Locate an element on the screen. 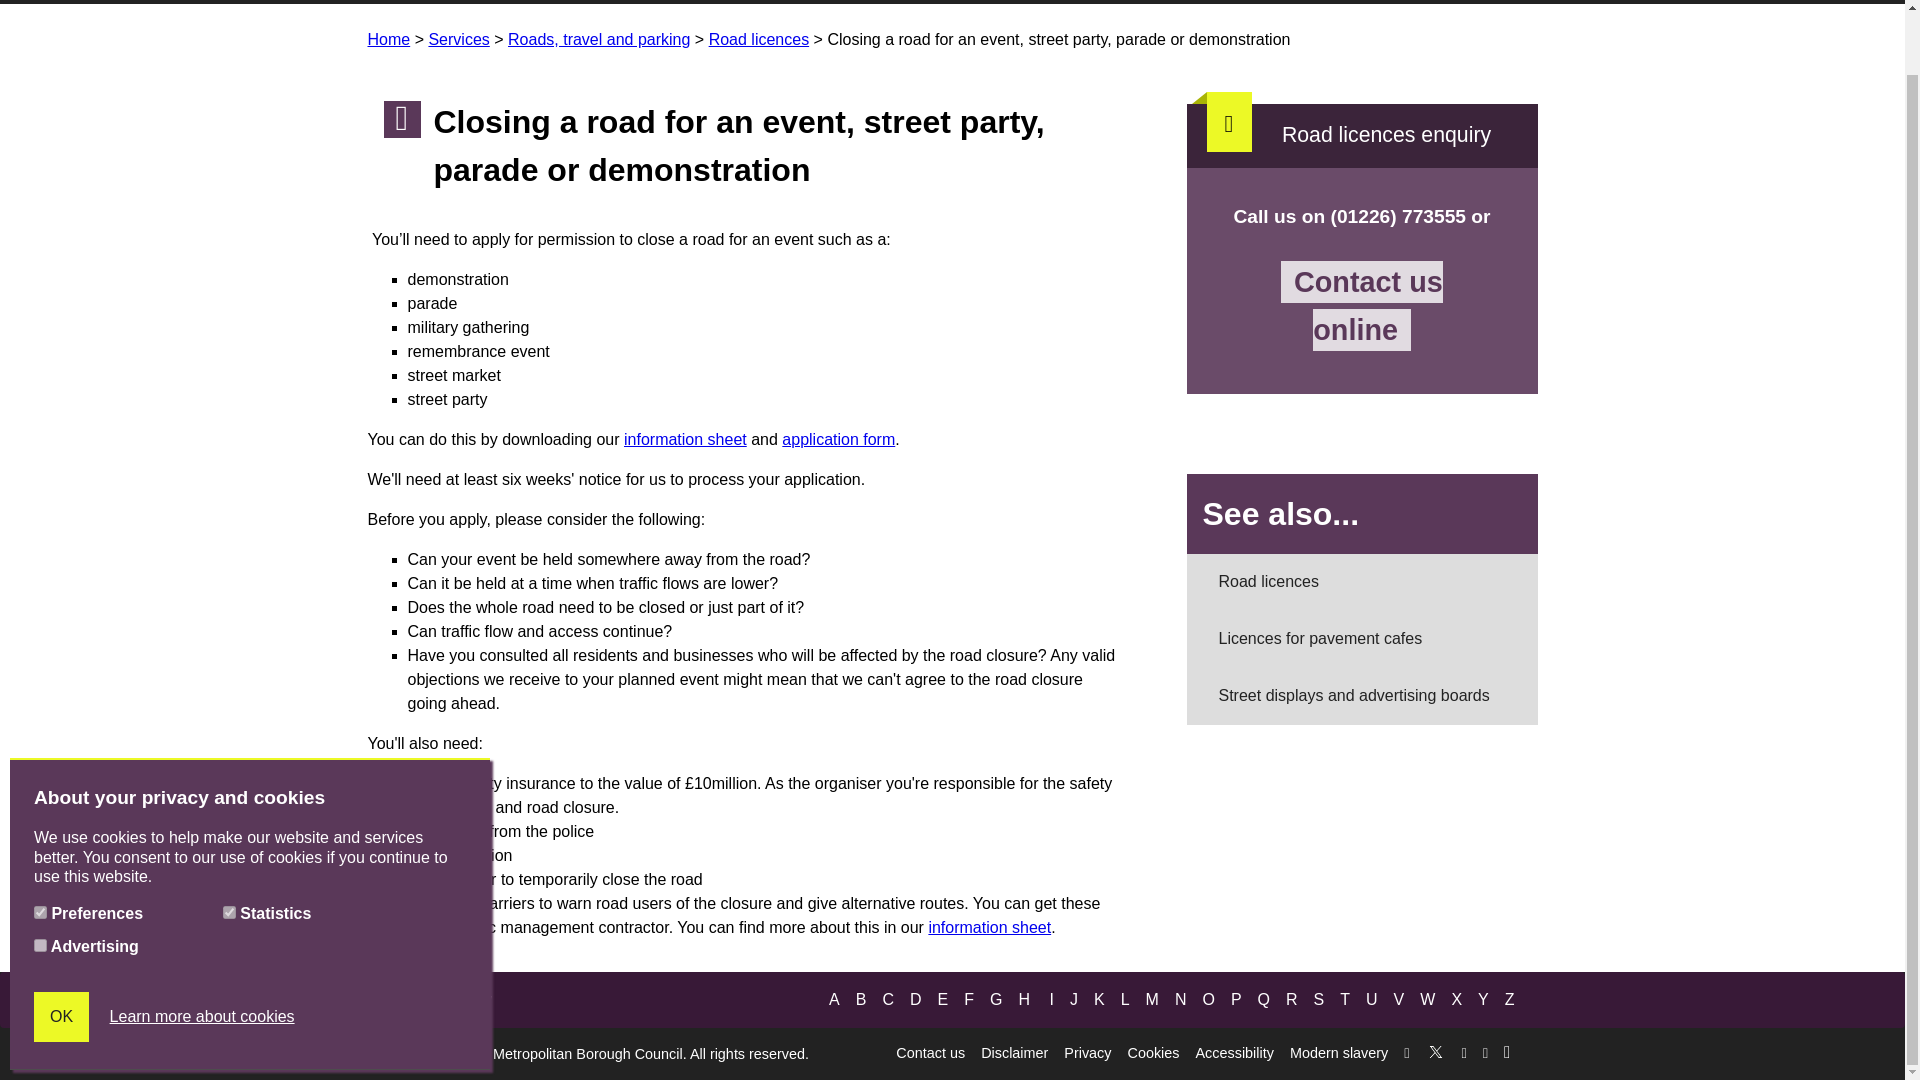  H is located at coordinates (1024, 1000).